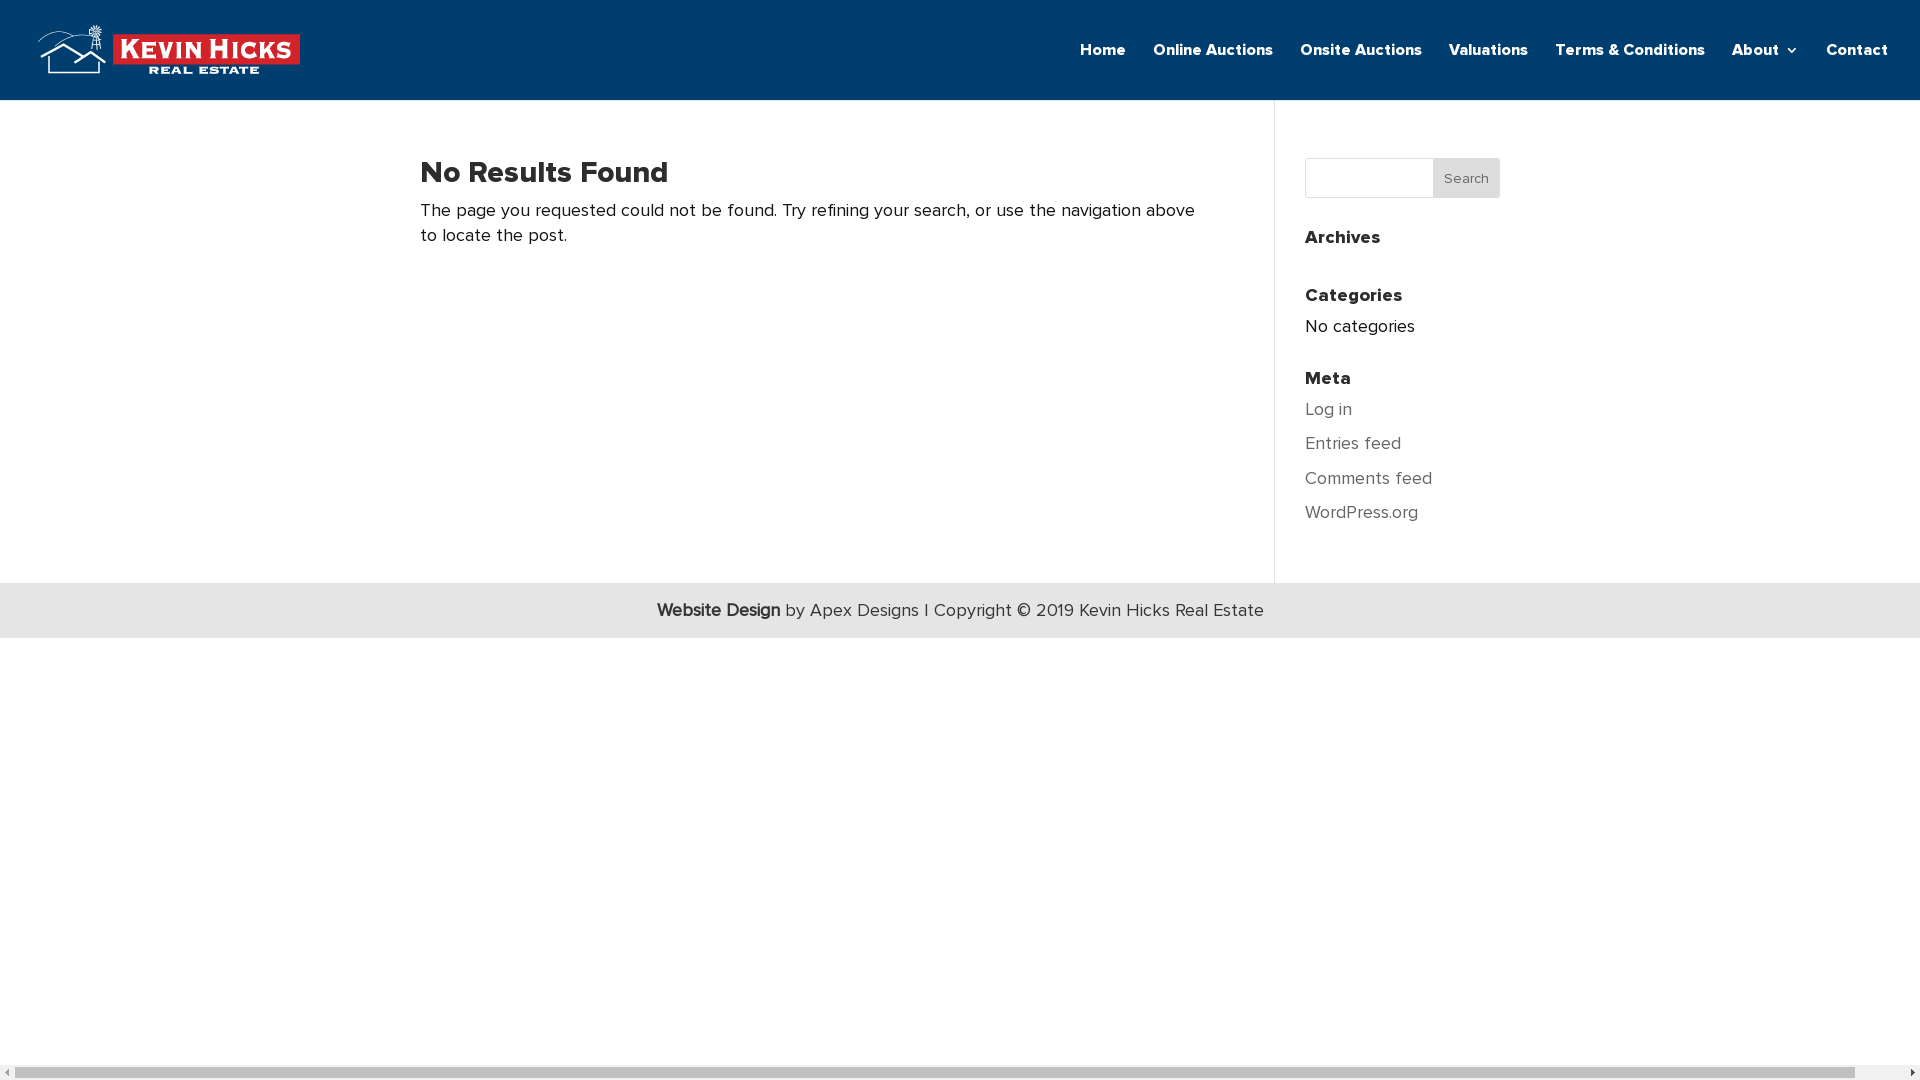  What do you see at coordinates (1362, 512) in the screenshot?
I see `WordPress.org` at bounding box center [1362, 512].